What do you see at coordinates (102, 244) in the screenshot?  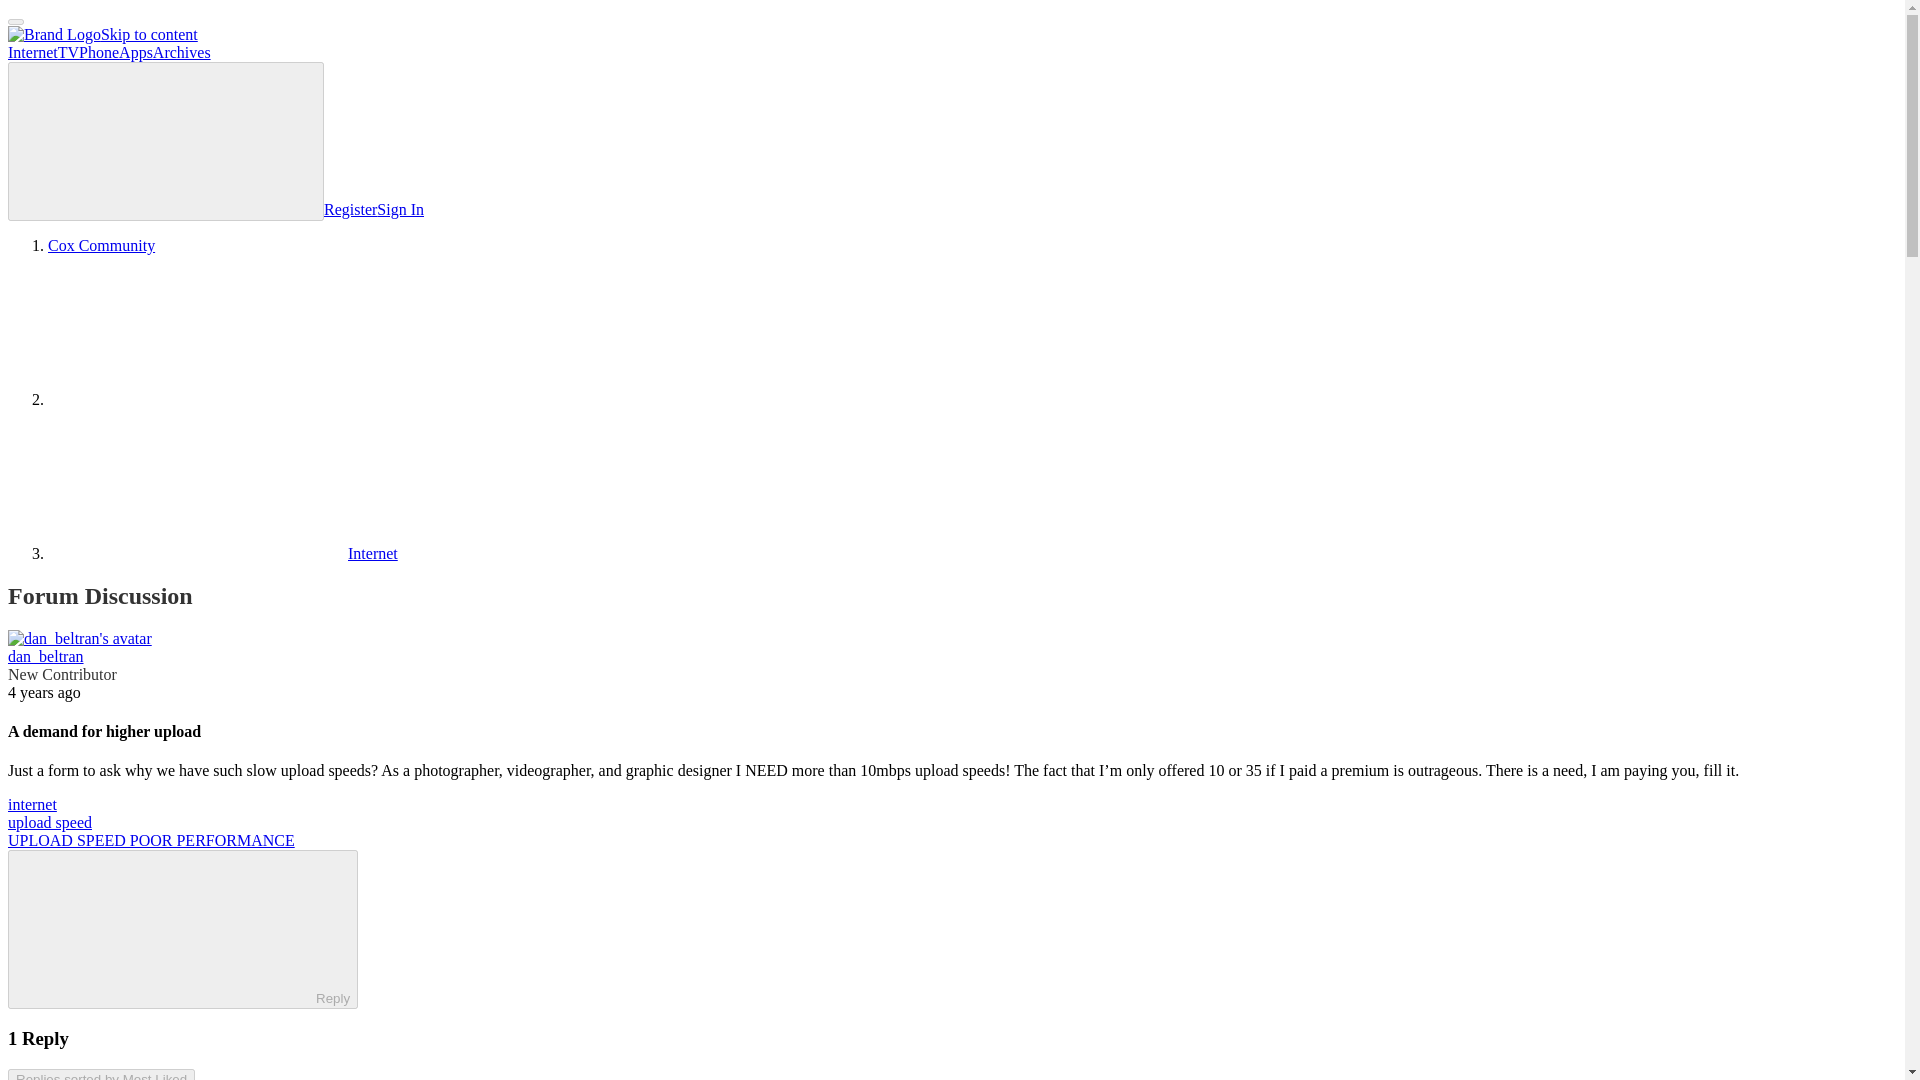 I see `Cox Community` at bounding box center [102, 244].